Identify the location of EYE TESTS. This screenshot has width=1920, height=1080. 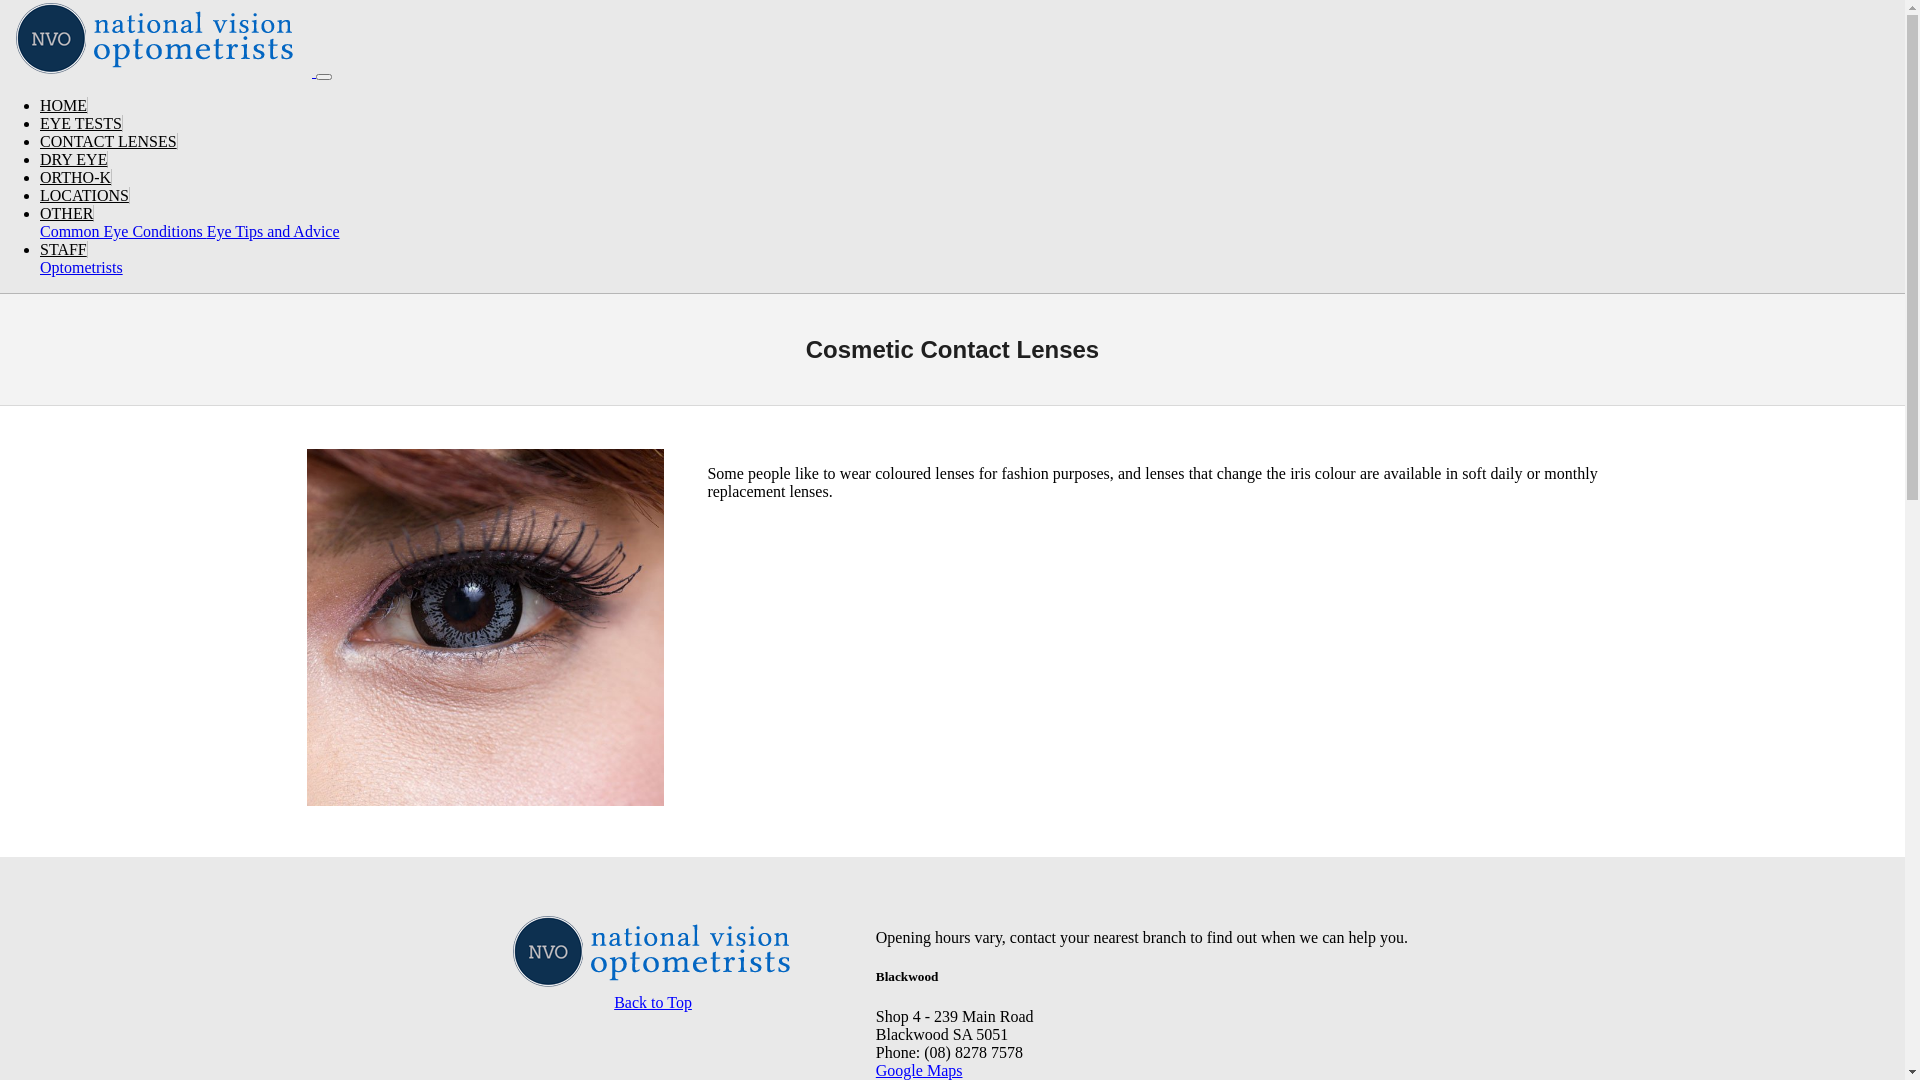
(81, 124).